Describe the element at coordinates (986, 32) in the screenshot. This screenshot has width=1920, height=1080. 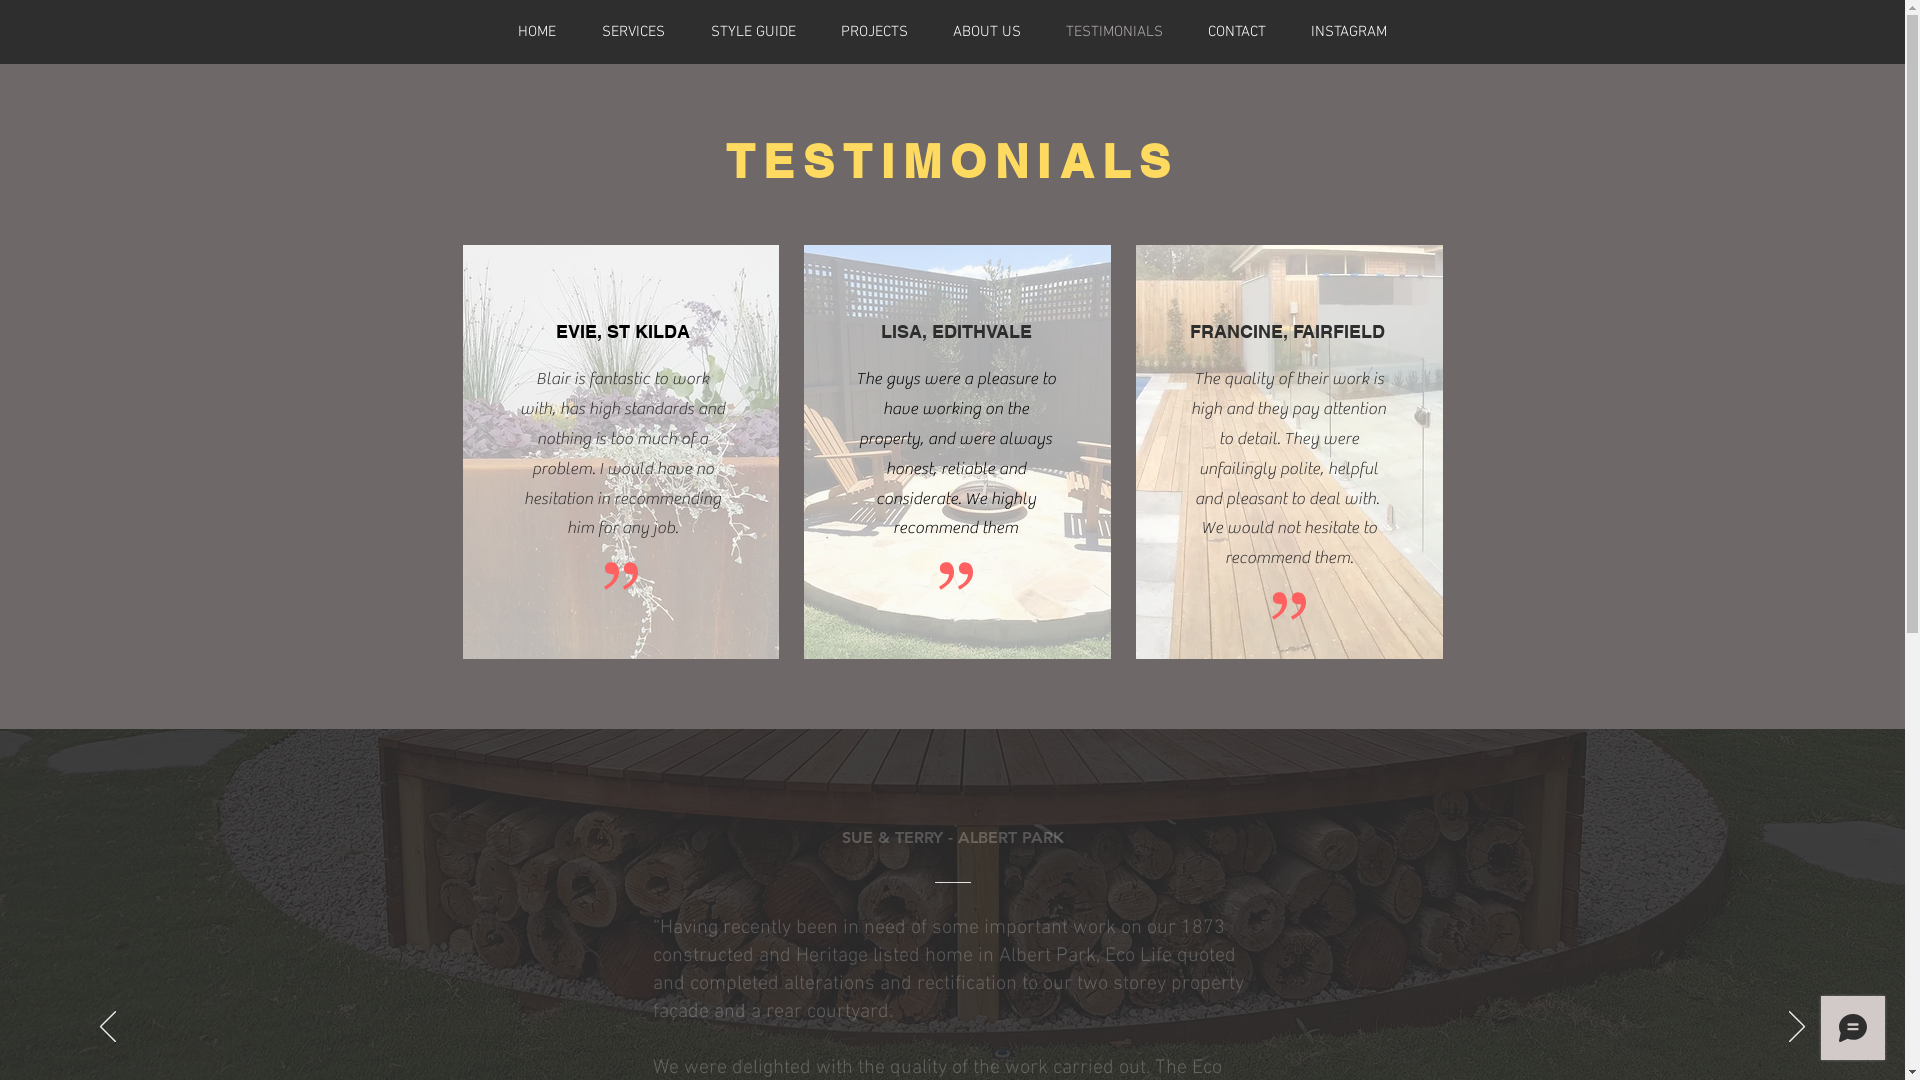
I see `ABOUT US` at that location.